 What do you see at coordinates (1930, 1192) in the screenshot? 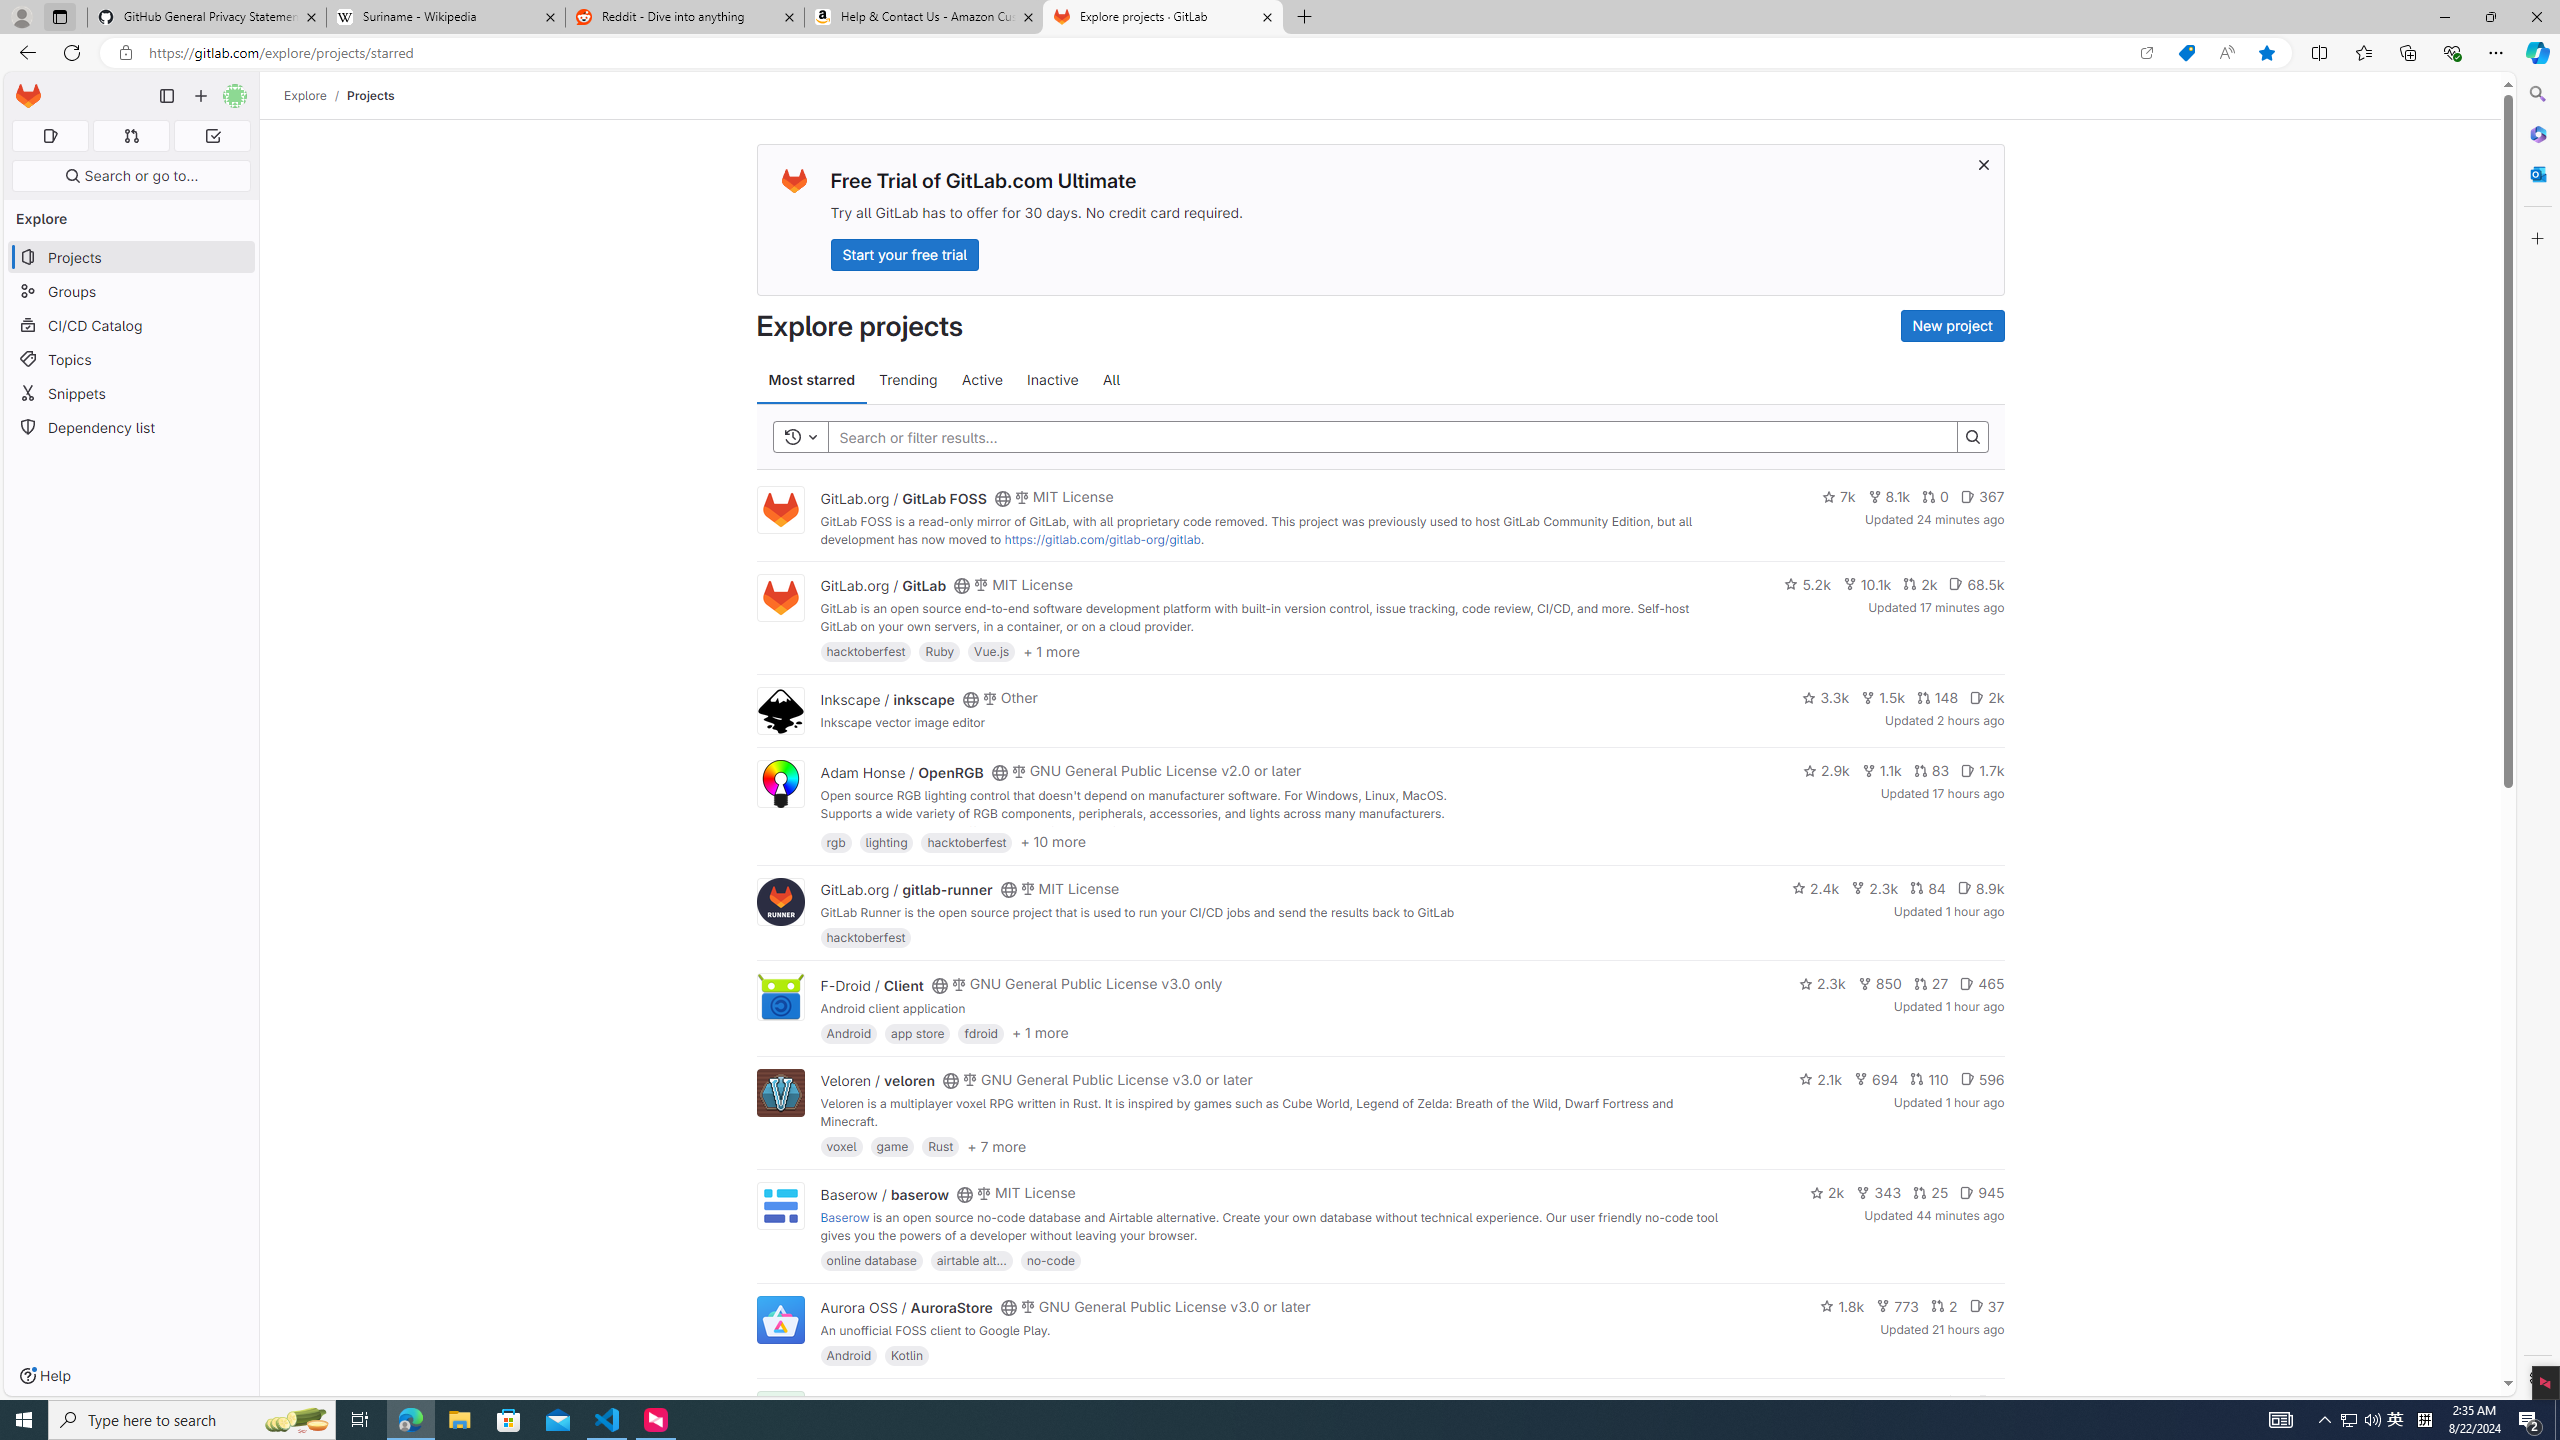
I see `25` at bounding box center [1930, 1192].